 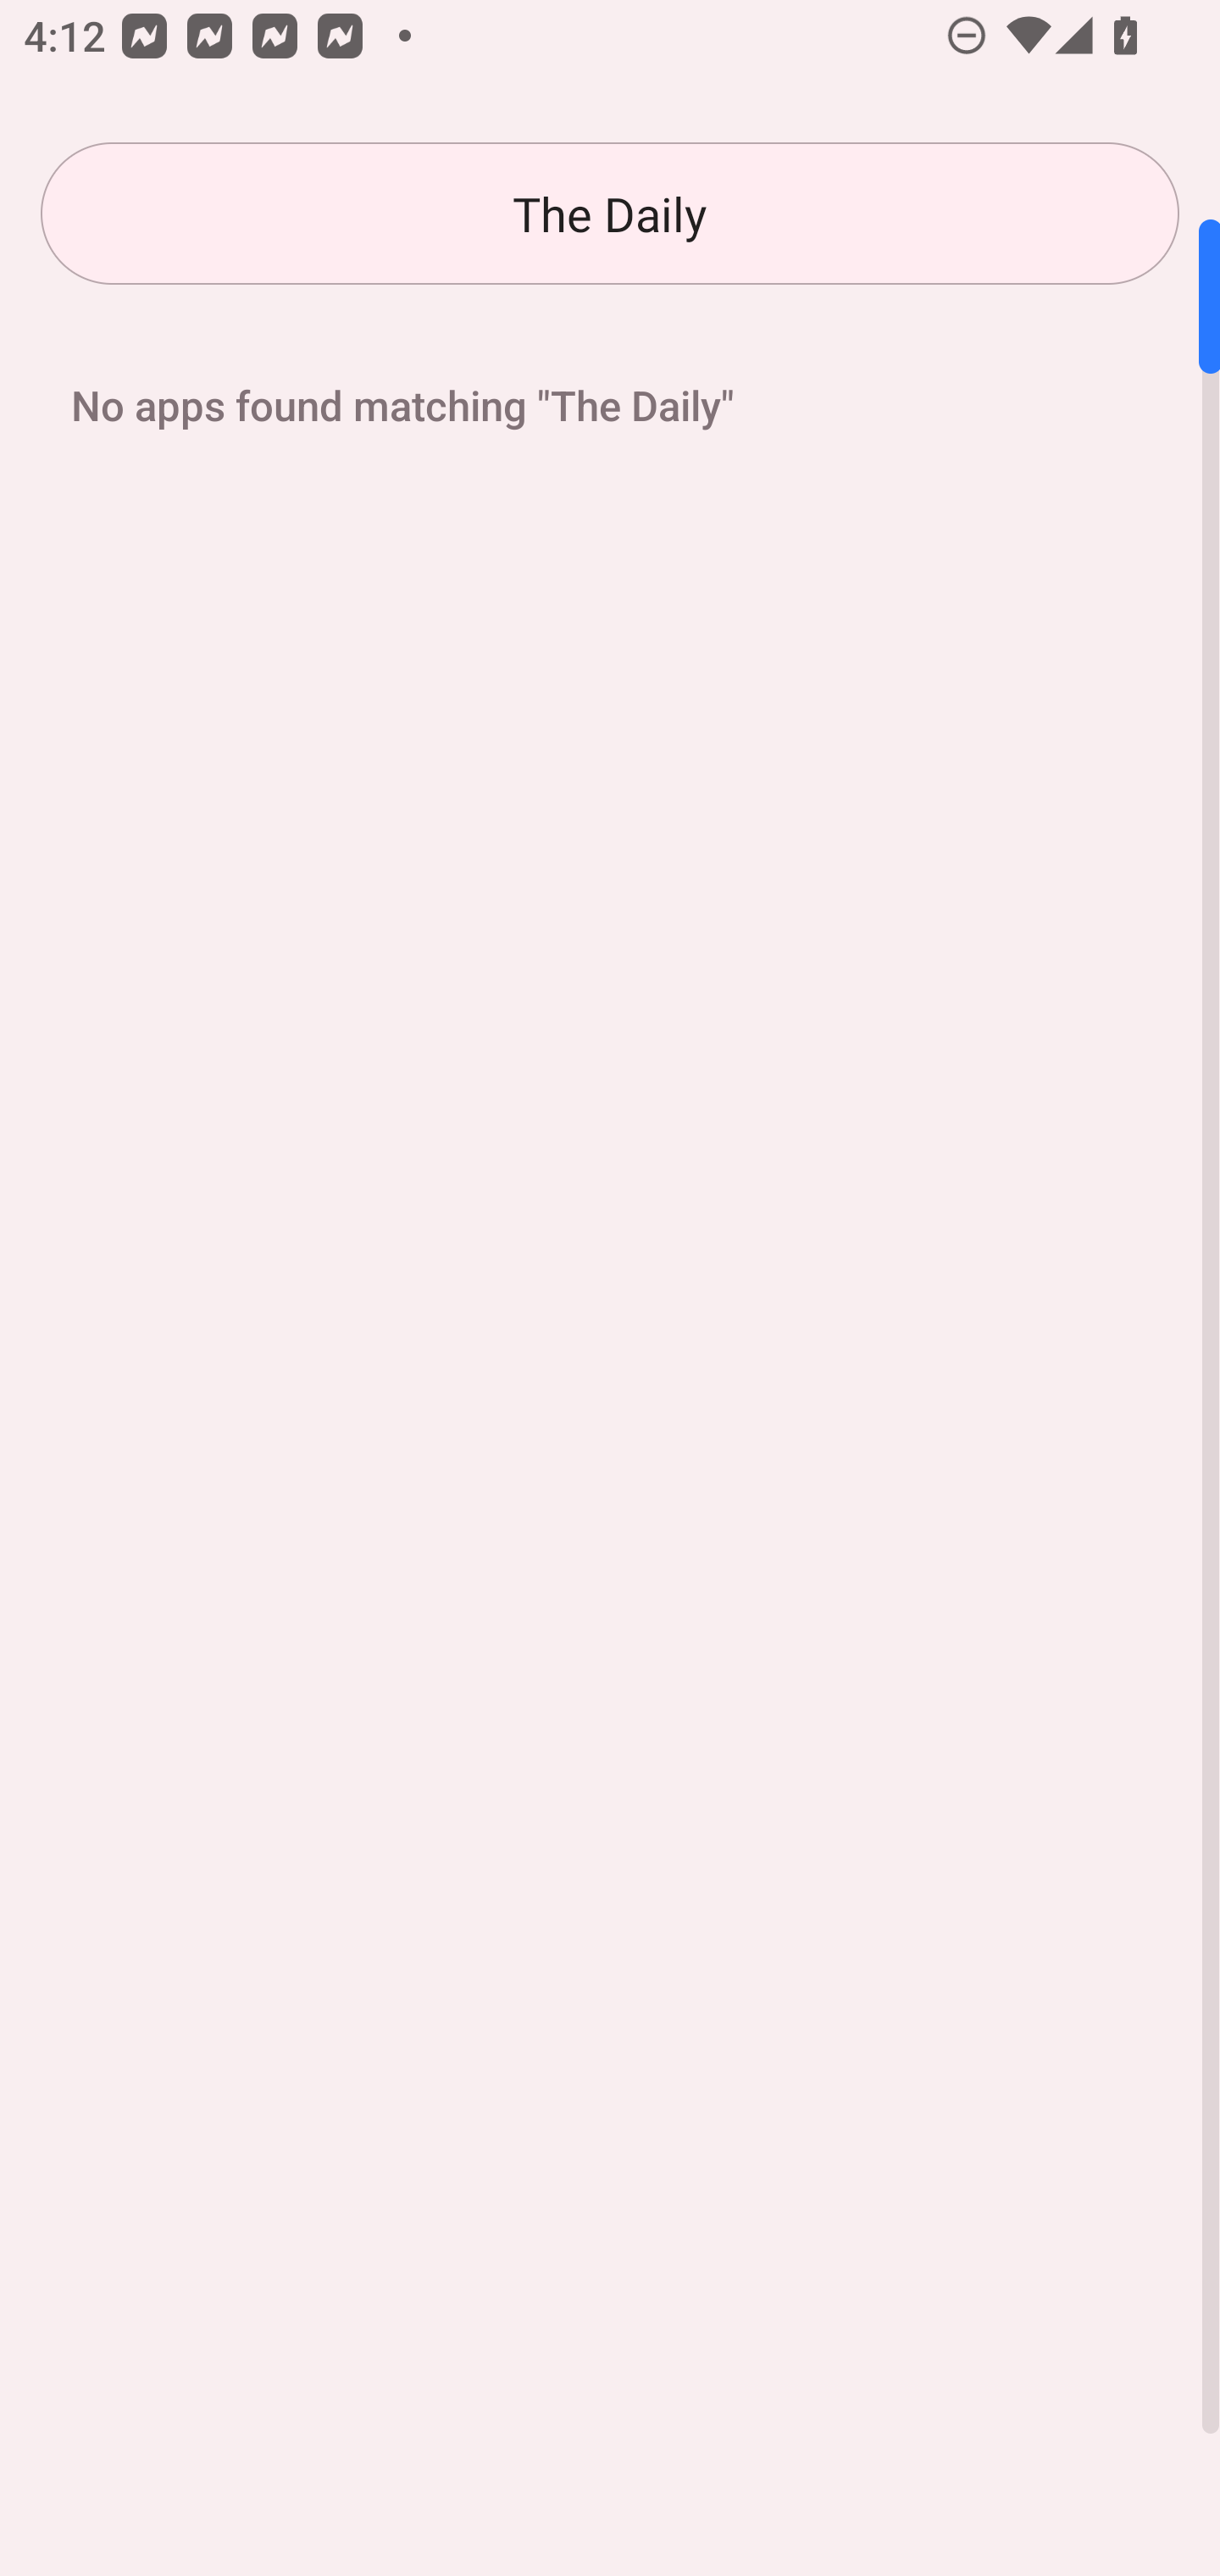 I want to click on The Daily, so click(x=610, y=214).